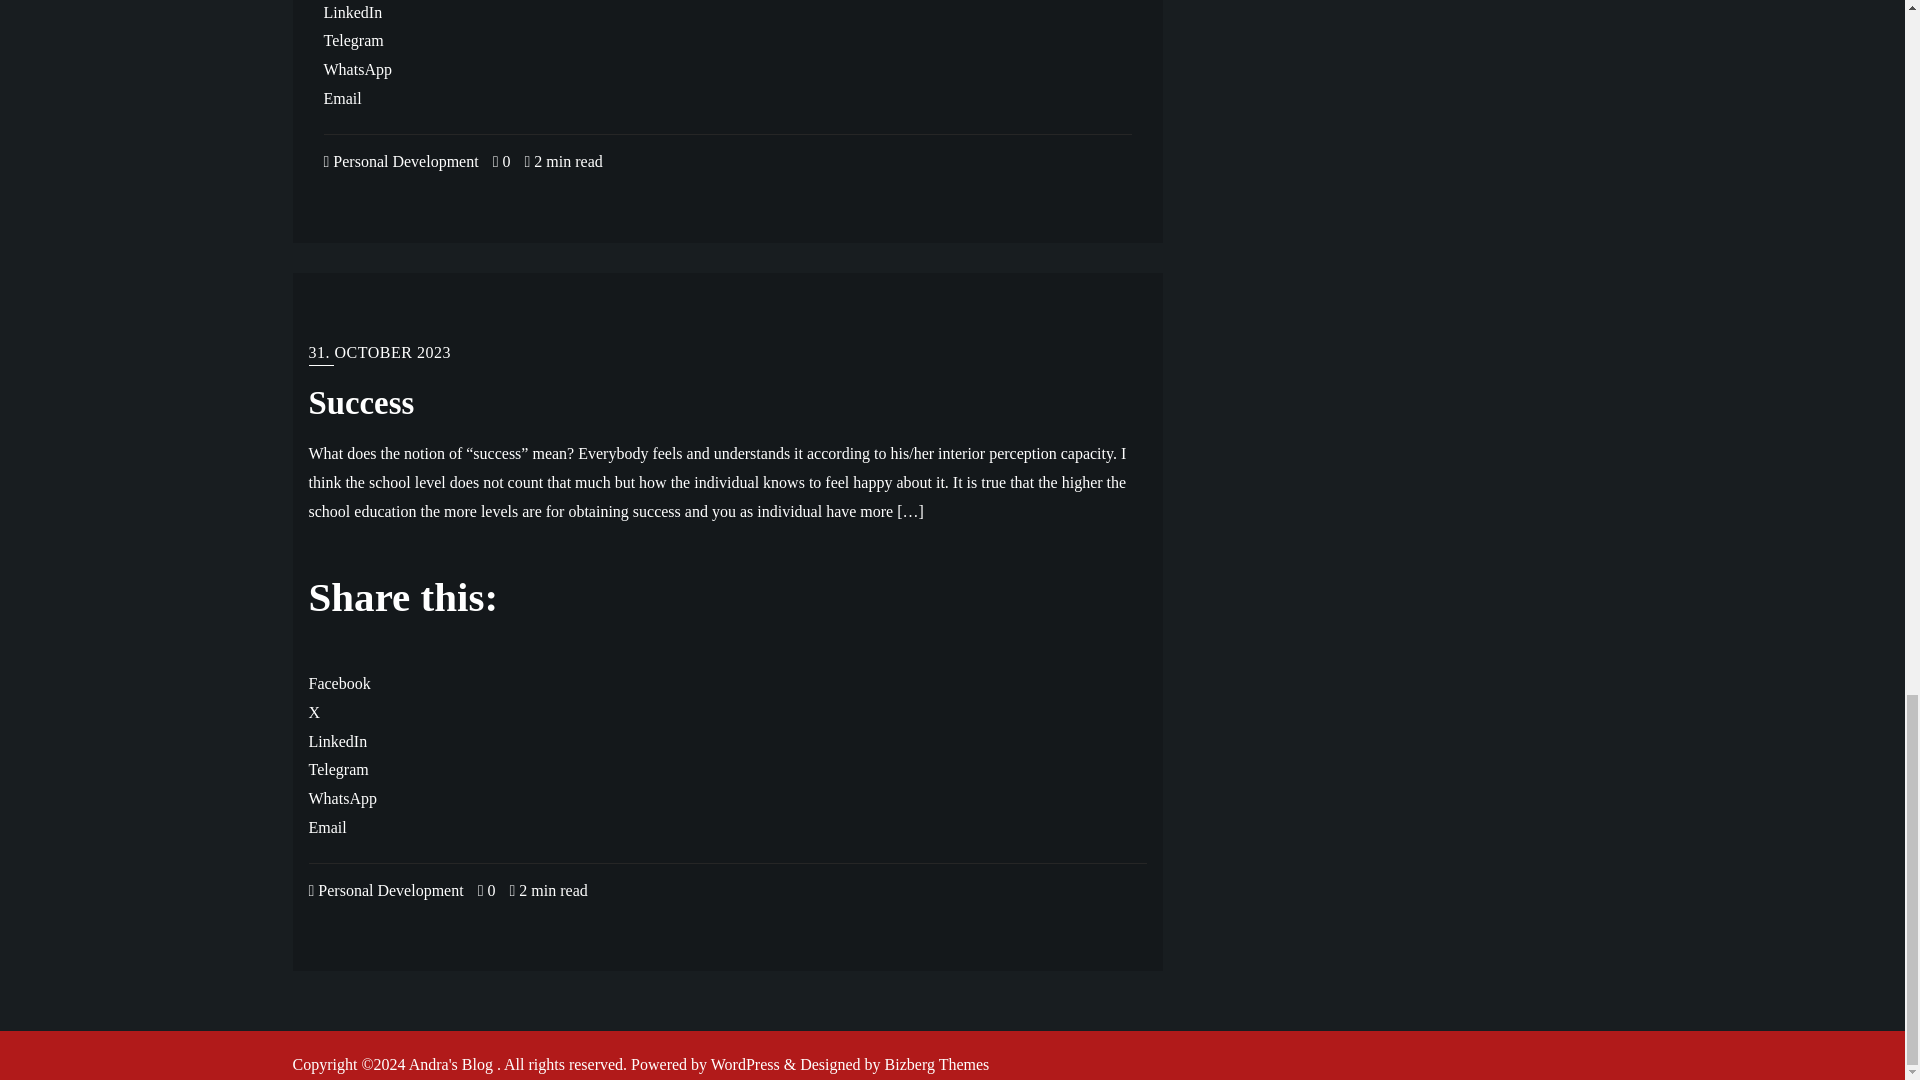  What do you see at coordinates (354, 40) in the screenshot?
I see `Telegram` at bounding box center [354, 40].